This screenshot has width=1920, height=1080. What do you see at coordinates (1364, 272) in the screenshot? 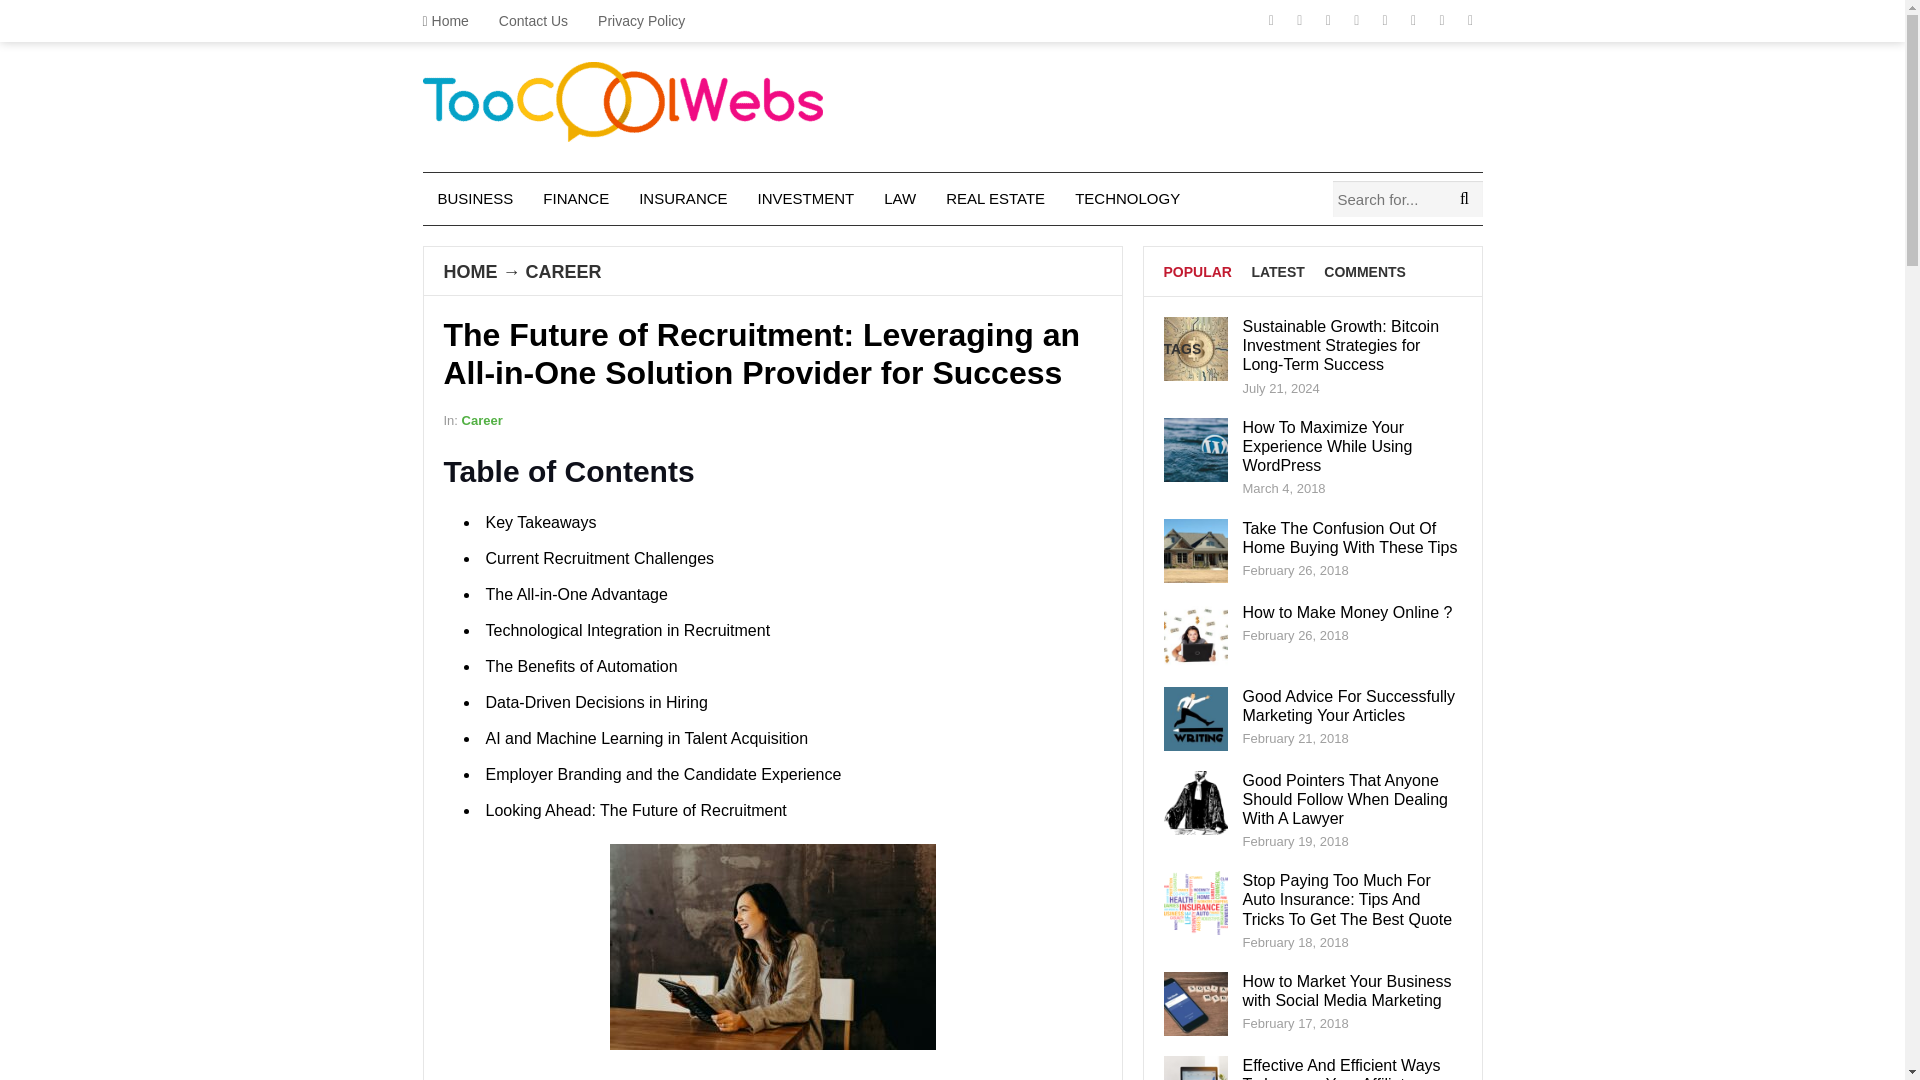
I see `Comments` at bounding box center [1364, 272].